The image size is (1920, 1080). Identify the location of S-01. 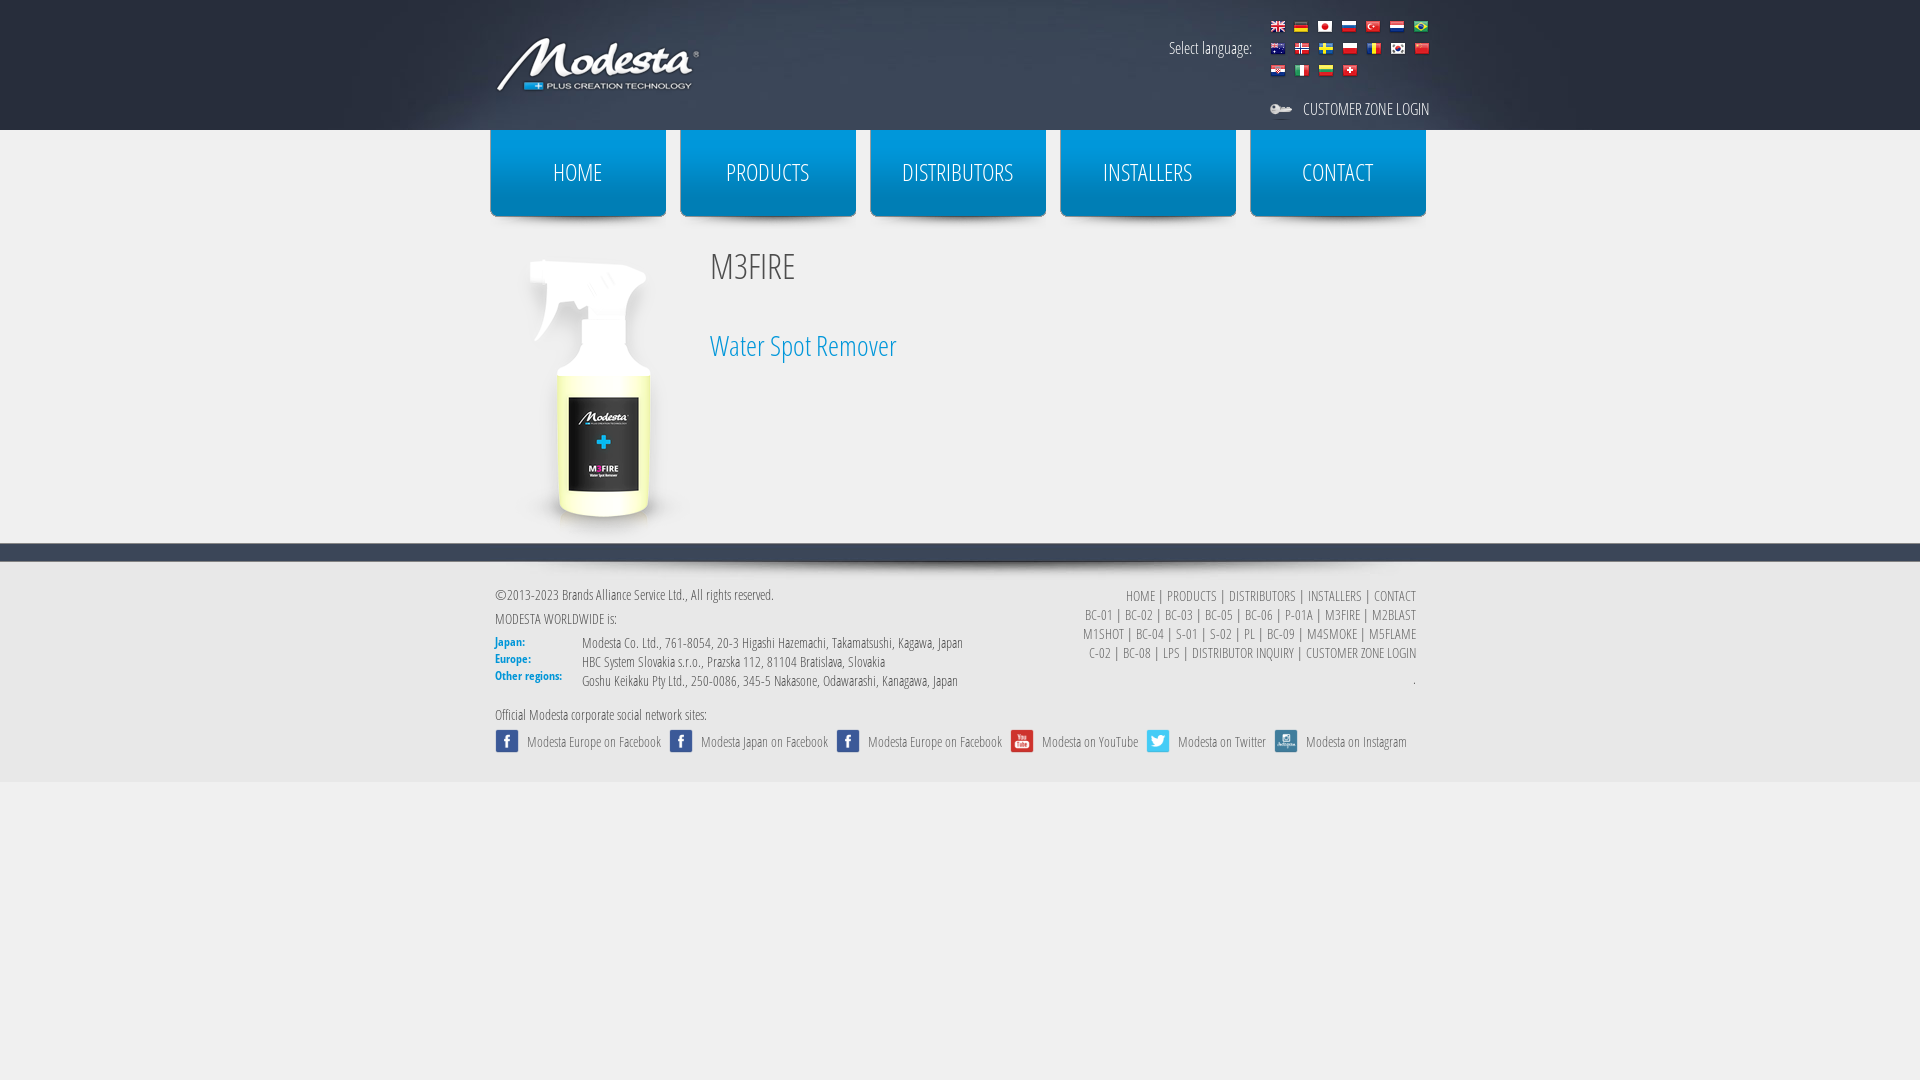
(1187, 633).